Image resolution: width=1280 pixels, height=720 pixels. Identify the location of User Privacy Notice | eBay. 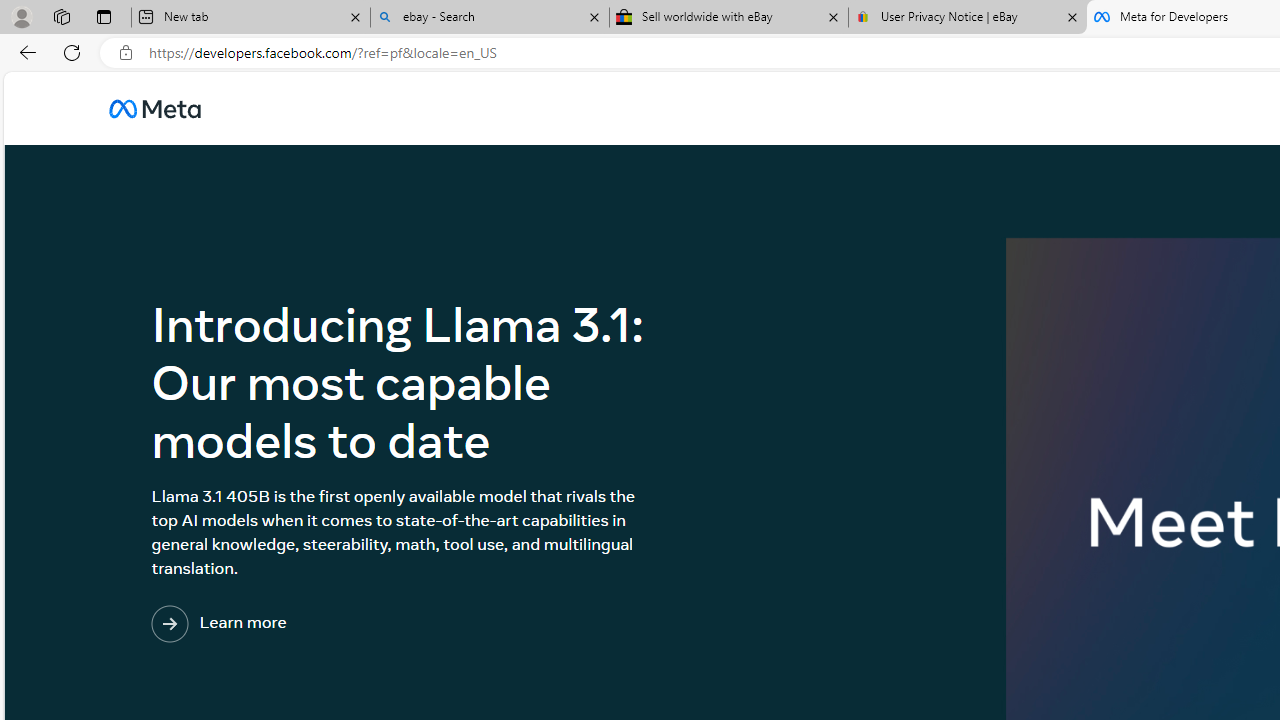
(967, 18).